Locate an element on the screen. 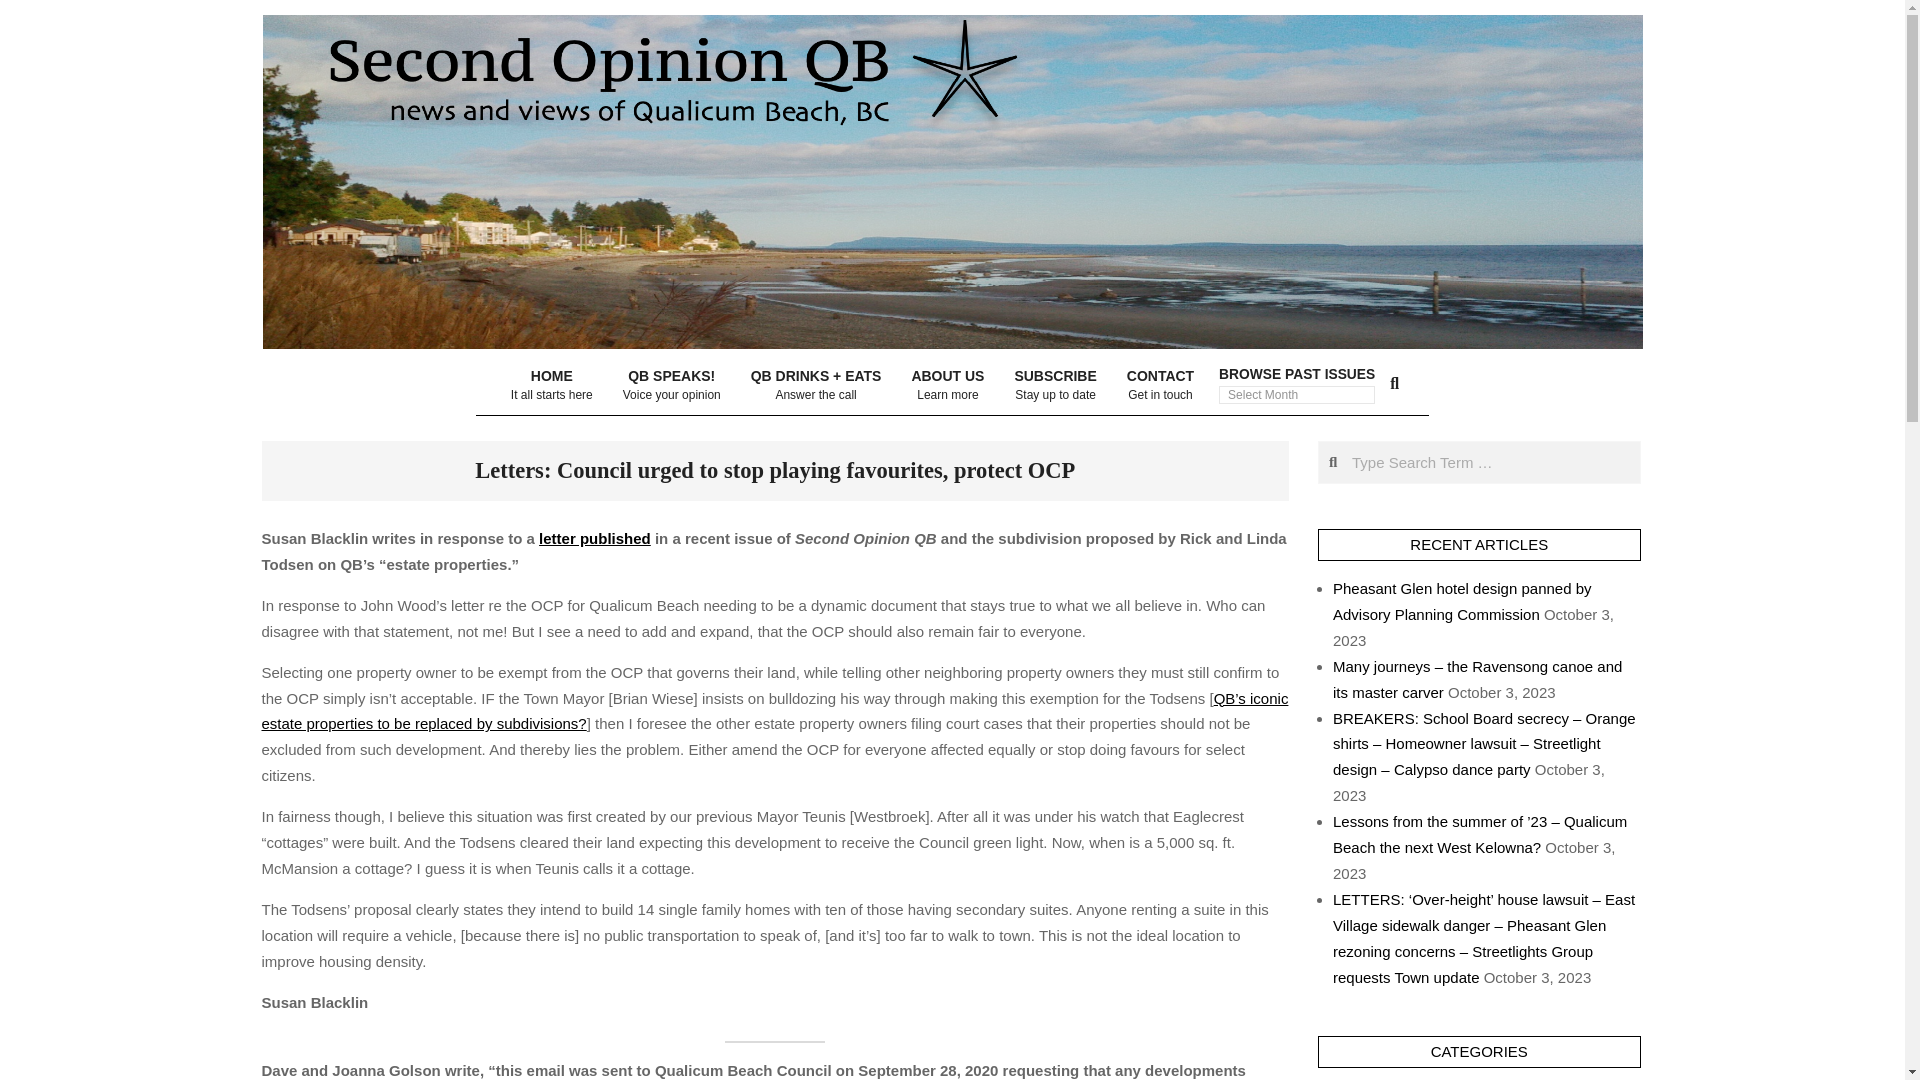  Search is located at coordinates (947, 385).